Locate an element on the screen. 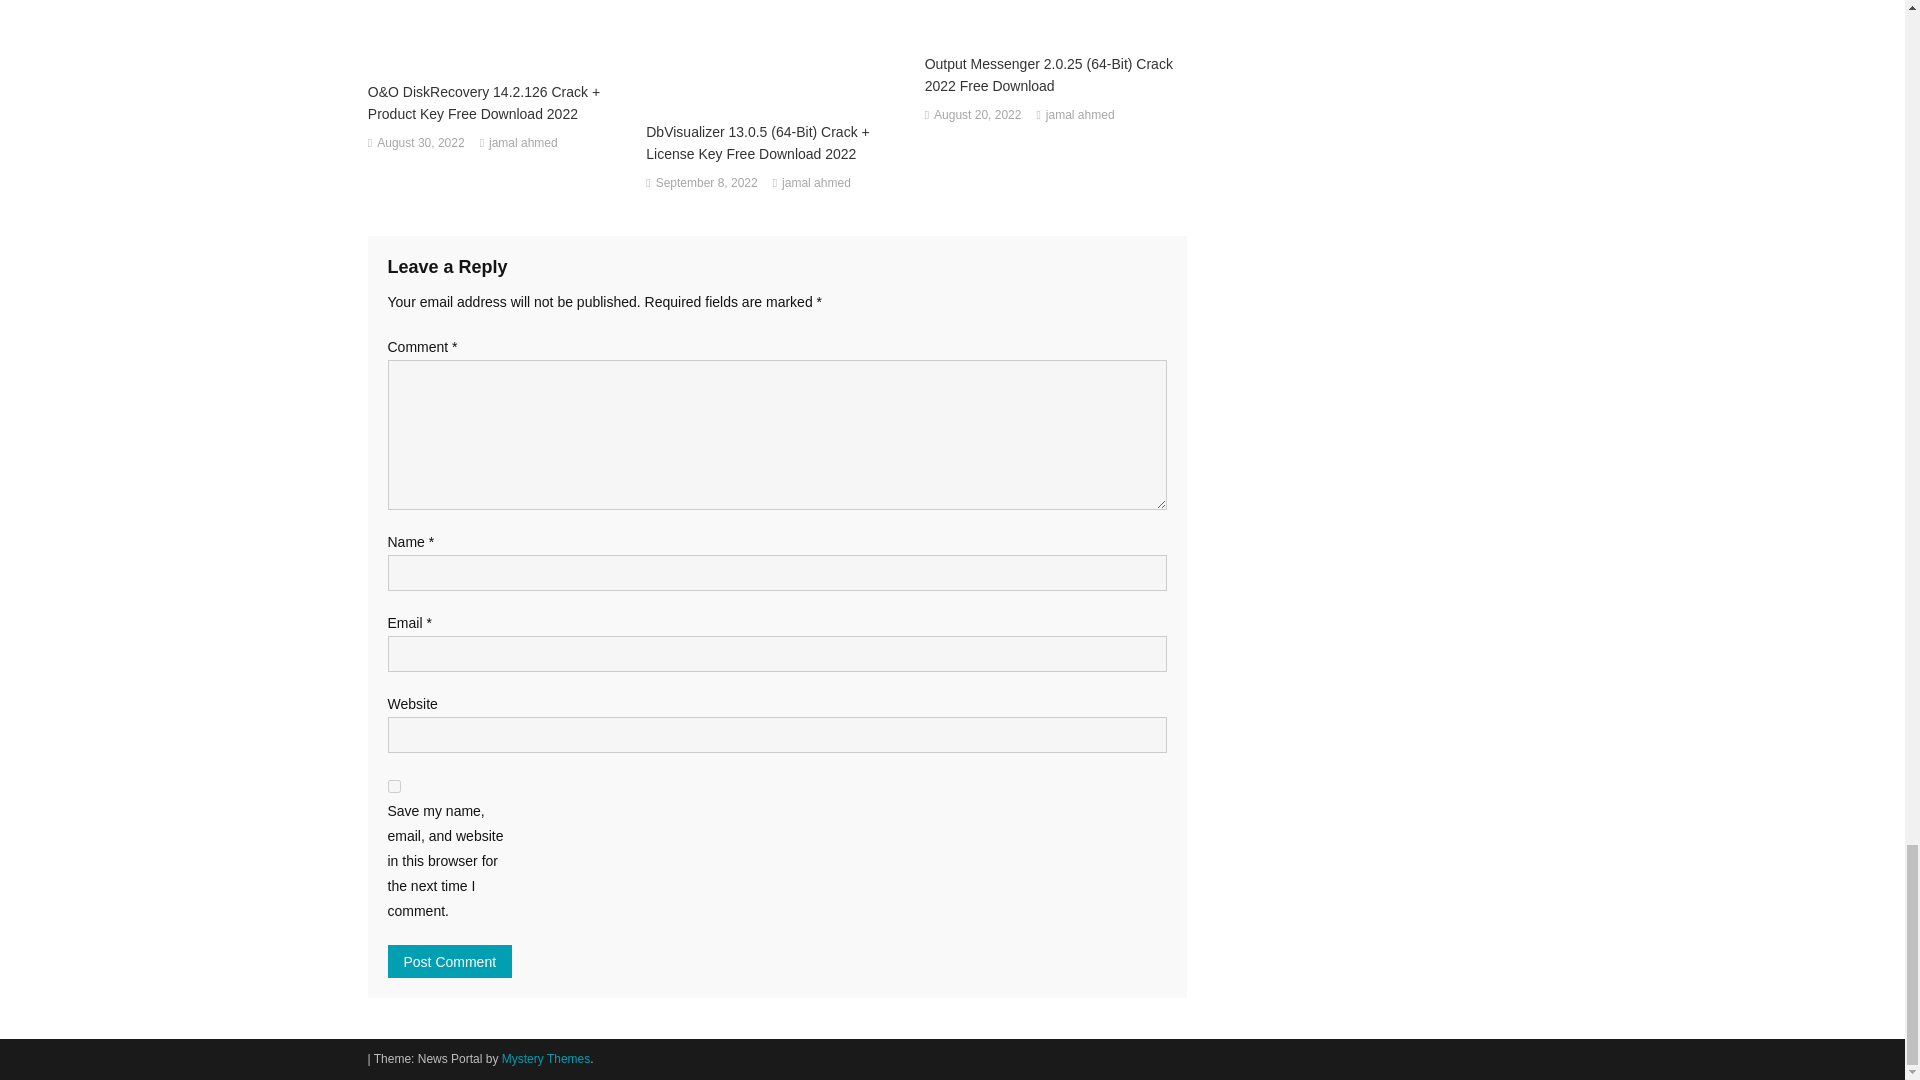  Post Comment is located at coordinates (450, 962).